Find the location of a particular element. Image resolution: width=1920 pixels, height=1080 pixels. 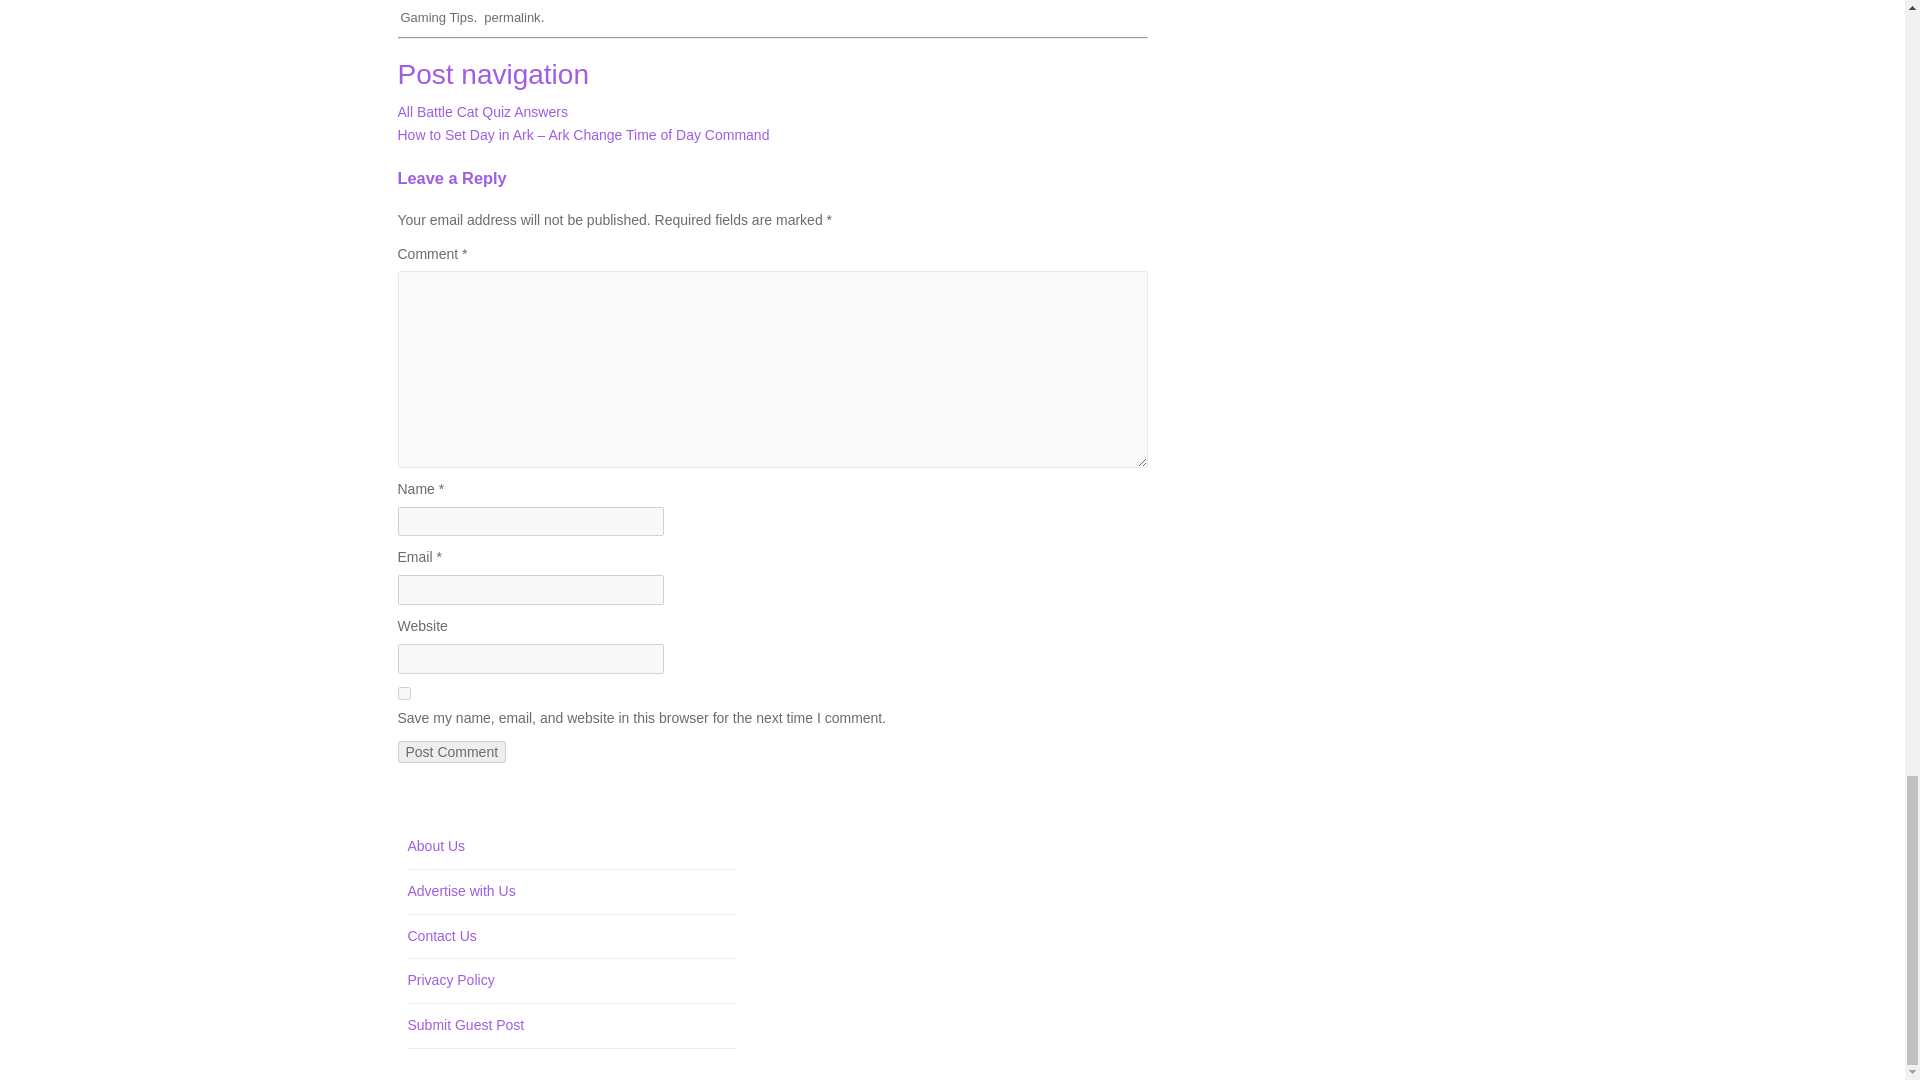

Post Comment is located at coordinates (452, 751).